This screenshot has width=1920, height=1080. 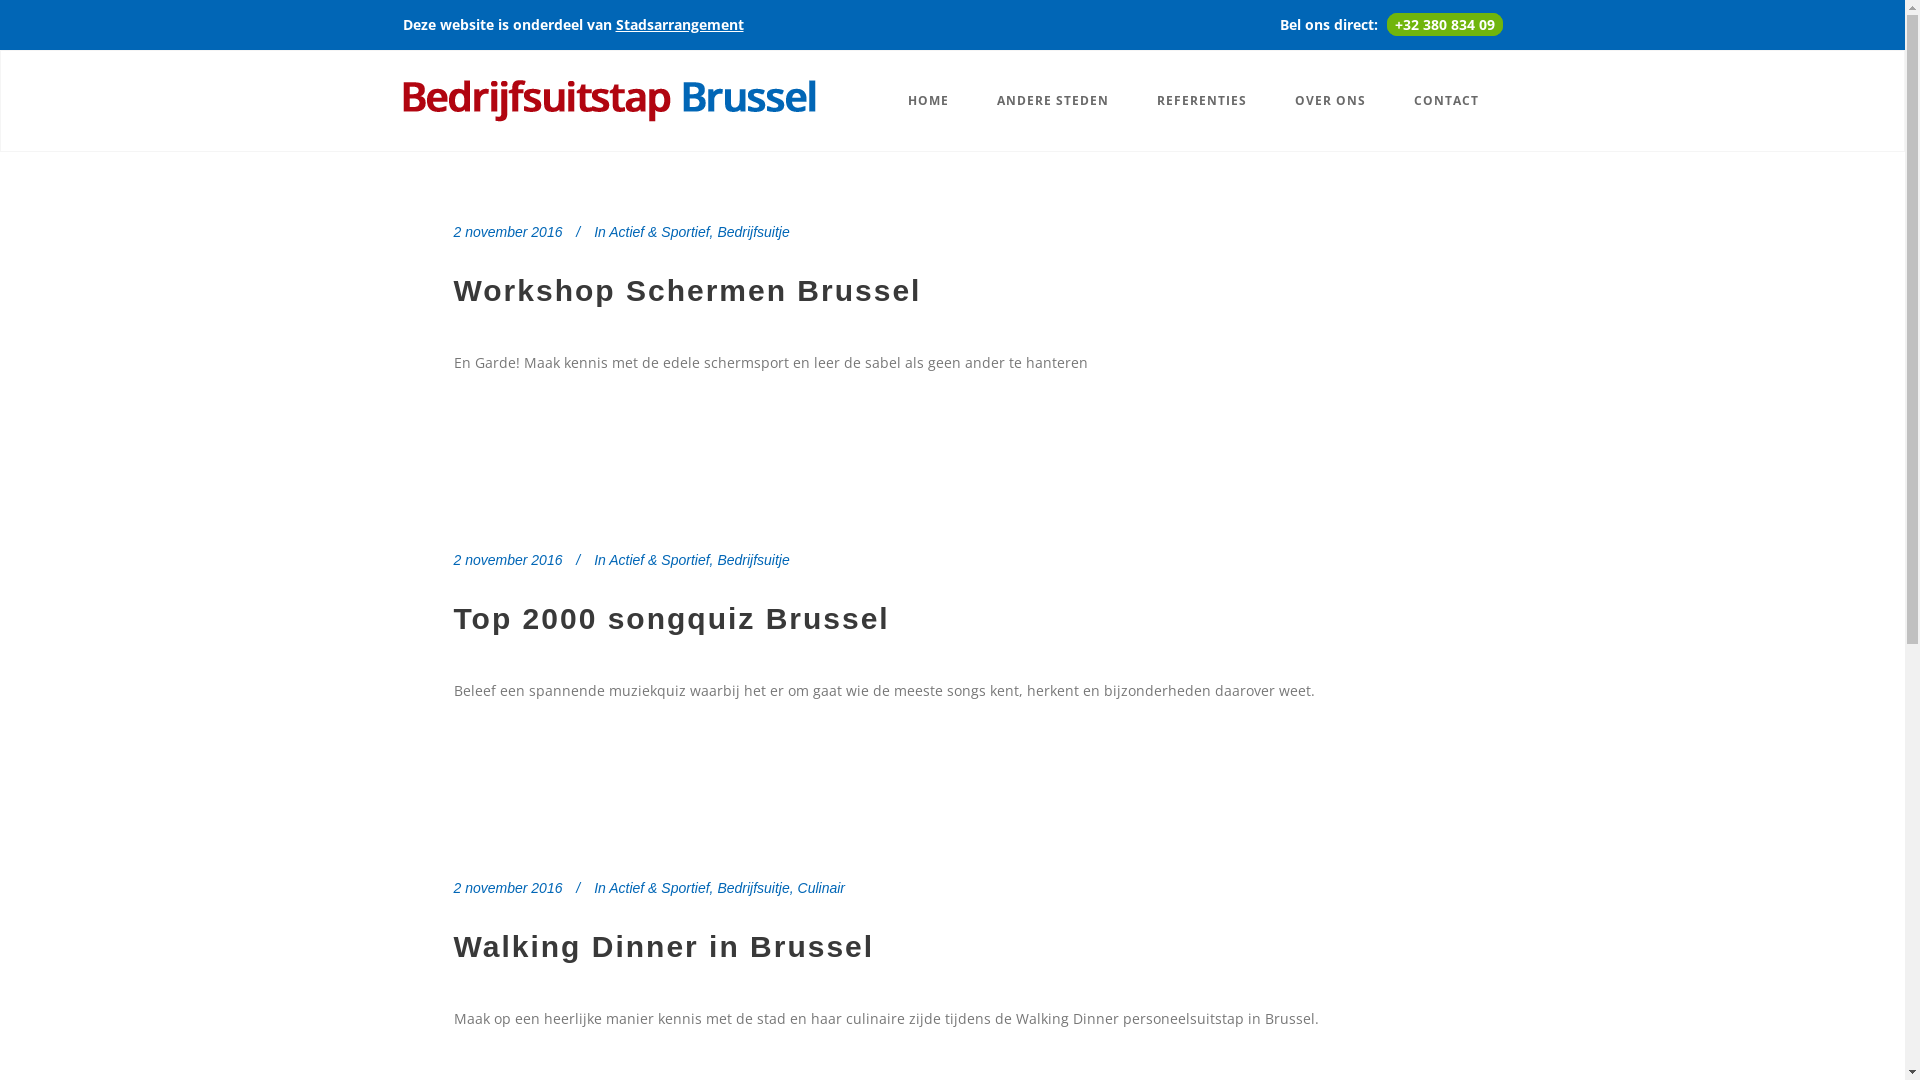 I want to click on Actief & Sportief, so click(x=659, y=888).